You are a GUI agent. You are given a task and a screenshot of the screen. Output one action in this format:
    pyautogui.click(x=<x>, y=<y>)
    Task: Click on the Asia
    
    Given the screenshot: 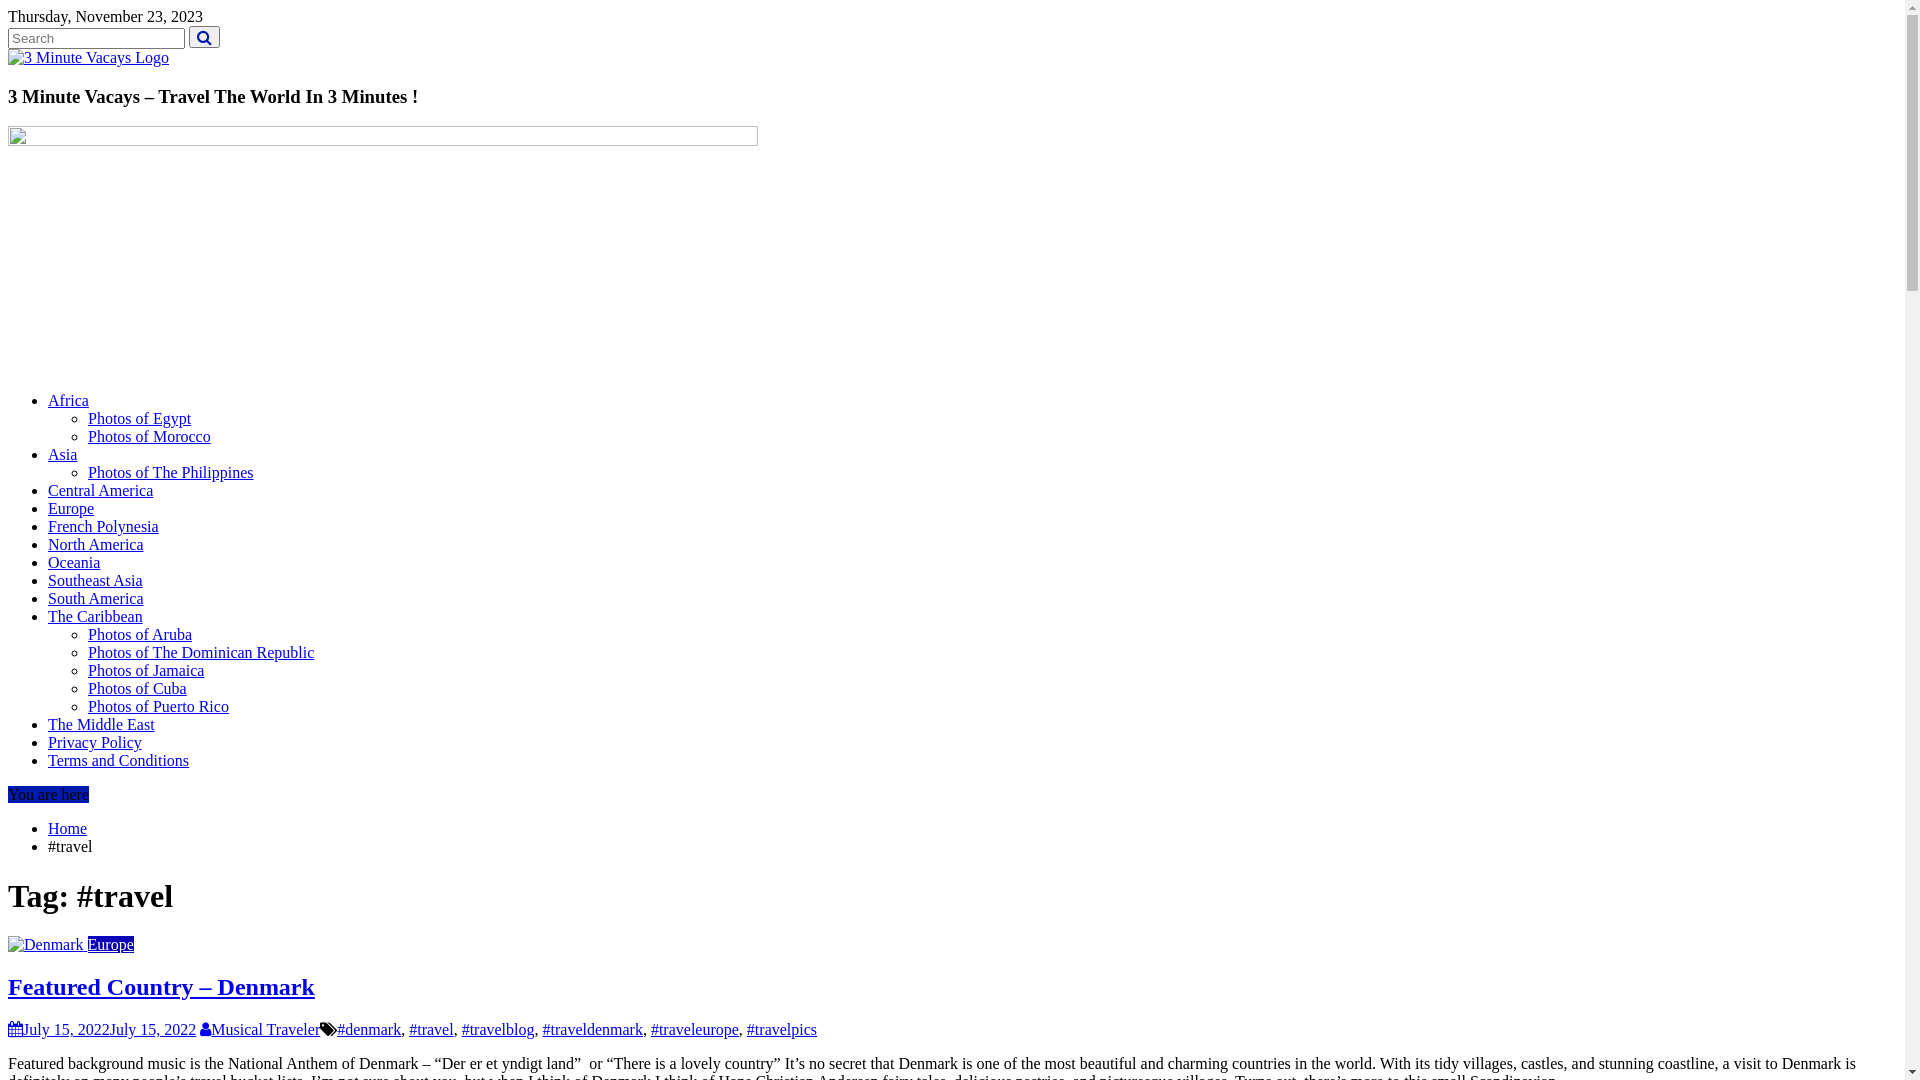 What is the action you would take?
    pyautogui.click(x=62, y=454)
    